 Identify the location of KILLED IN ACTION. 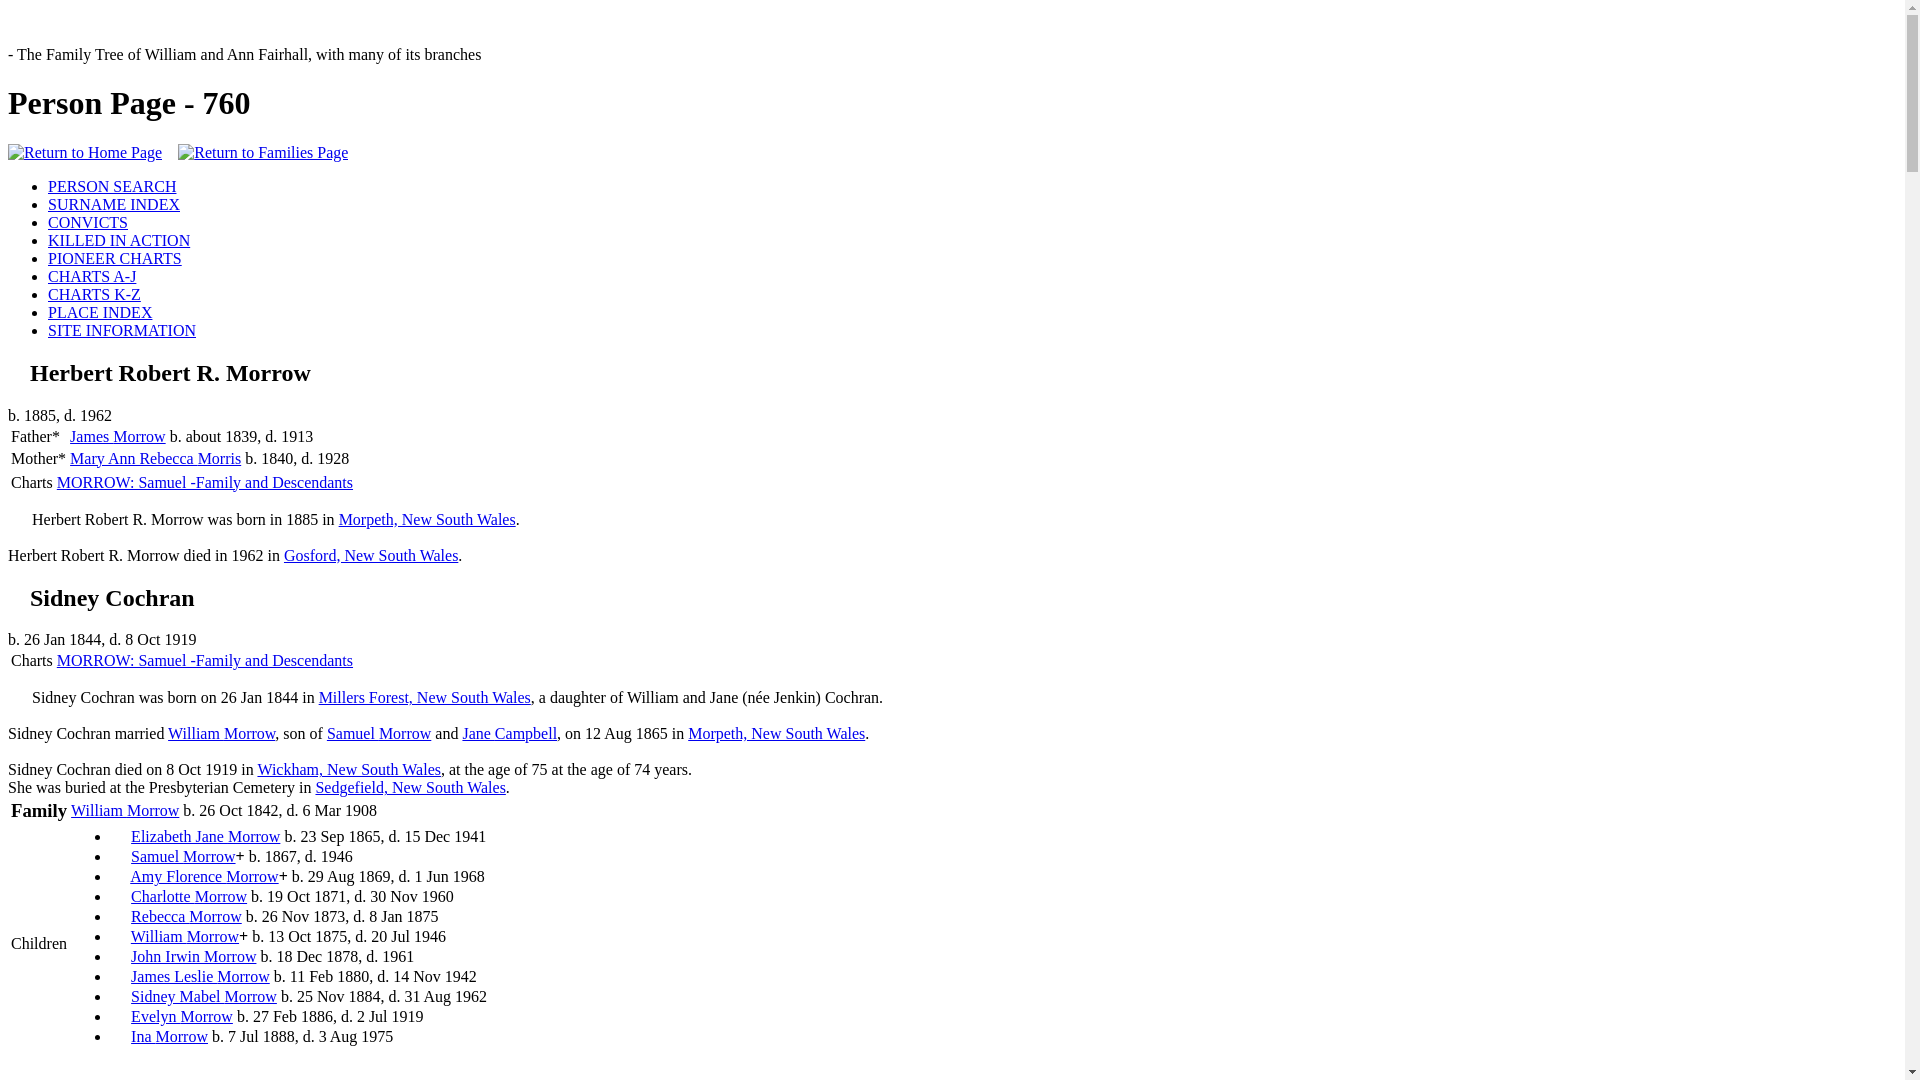
(119, 240).